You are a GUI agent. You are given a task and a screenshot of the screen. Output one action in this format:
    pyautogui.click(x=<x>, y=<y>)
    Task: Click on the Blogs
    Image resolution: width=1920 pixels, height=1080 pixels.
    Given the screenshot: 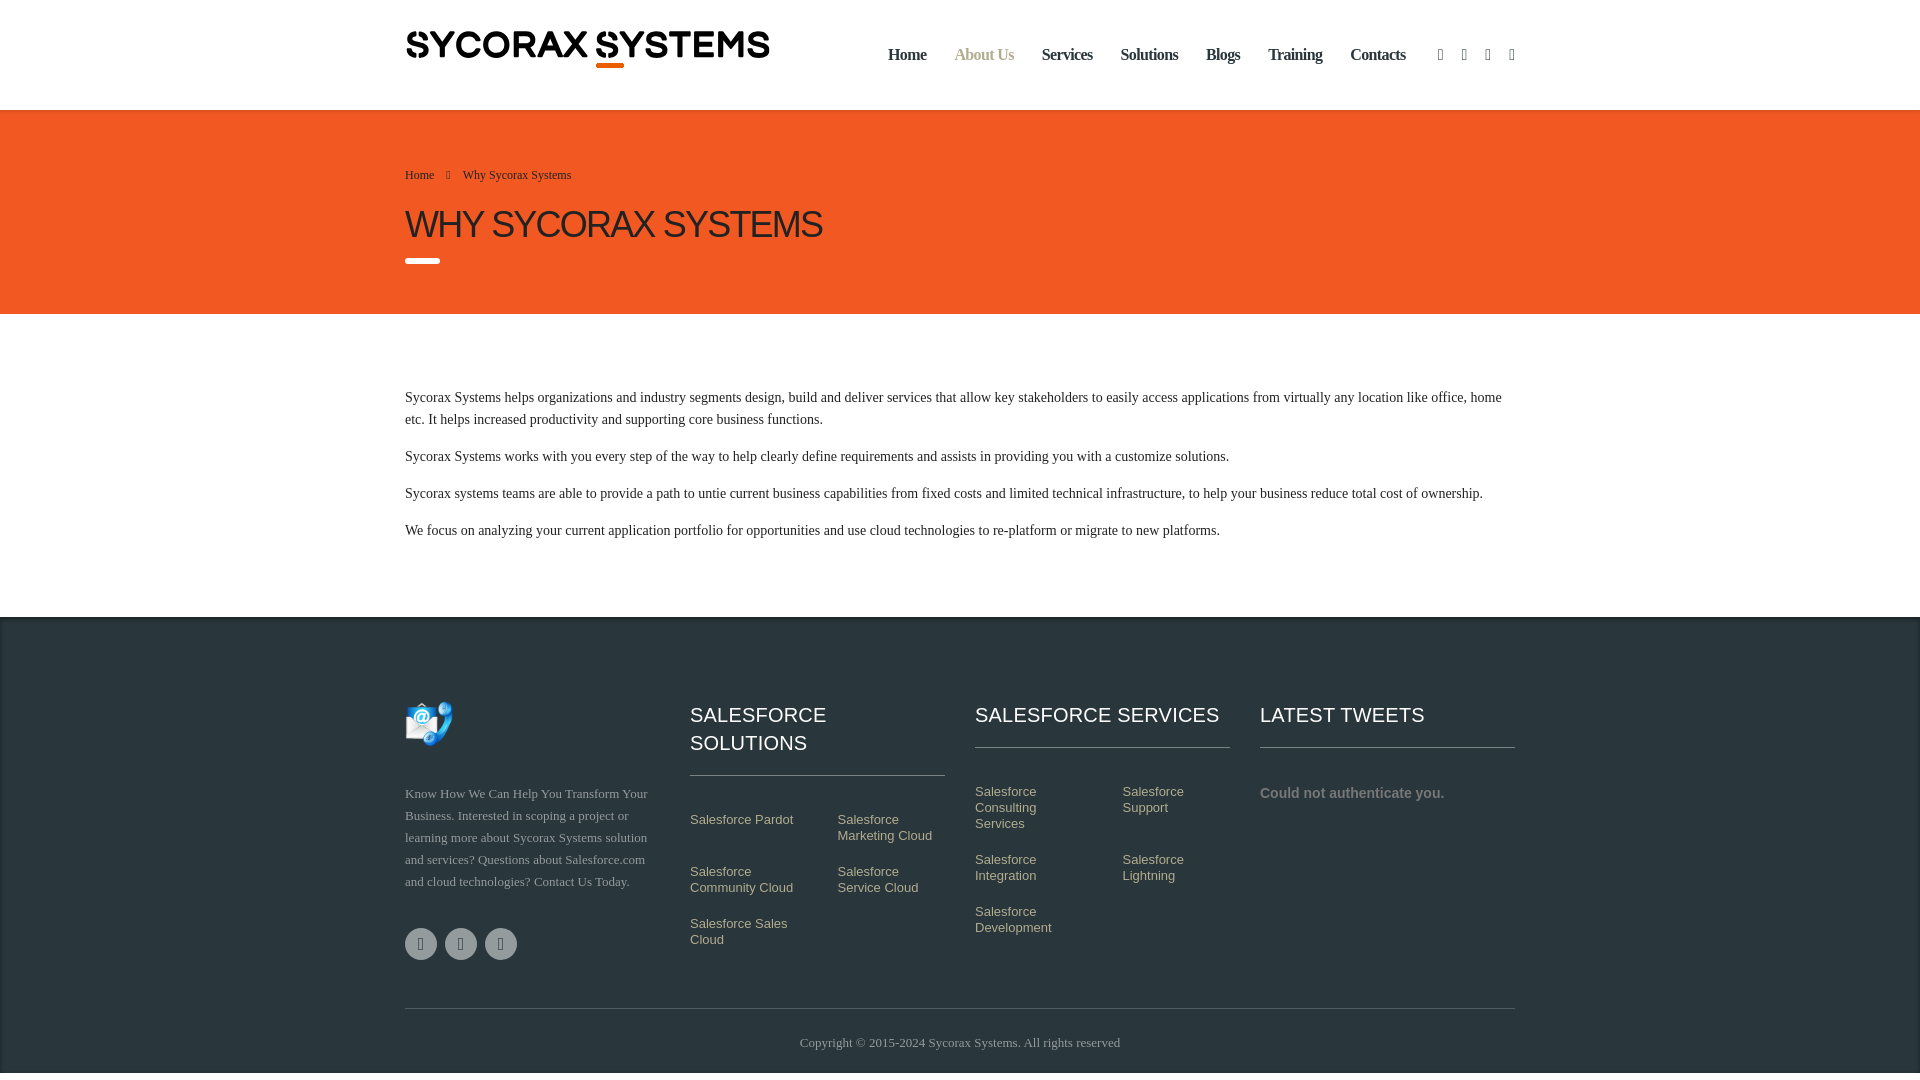 What is the action you would take?
    pyautogui.click(x=1222, y=54)
    